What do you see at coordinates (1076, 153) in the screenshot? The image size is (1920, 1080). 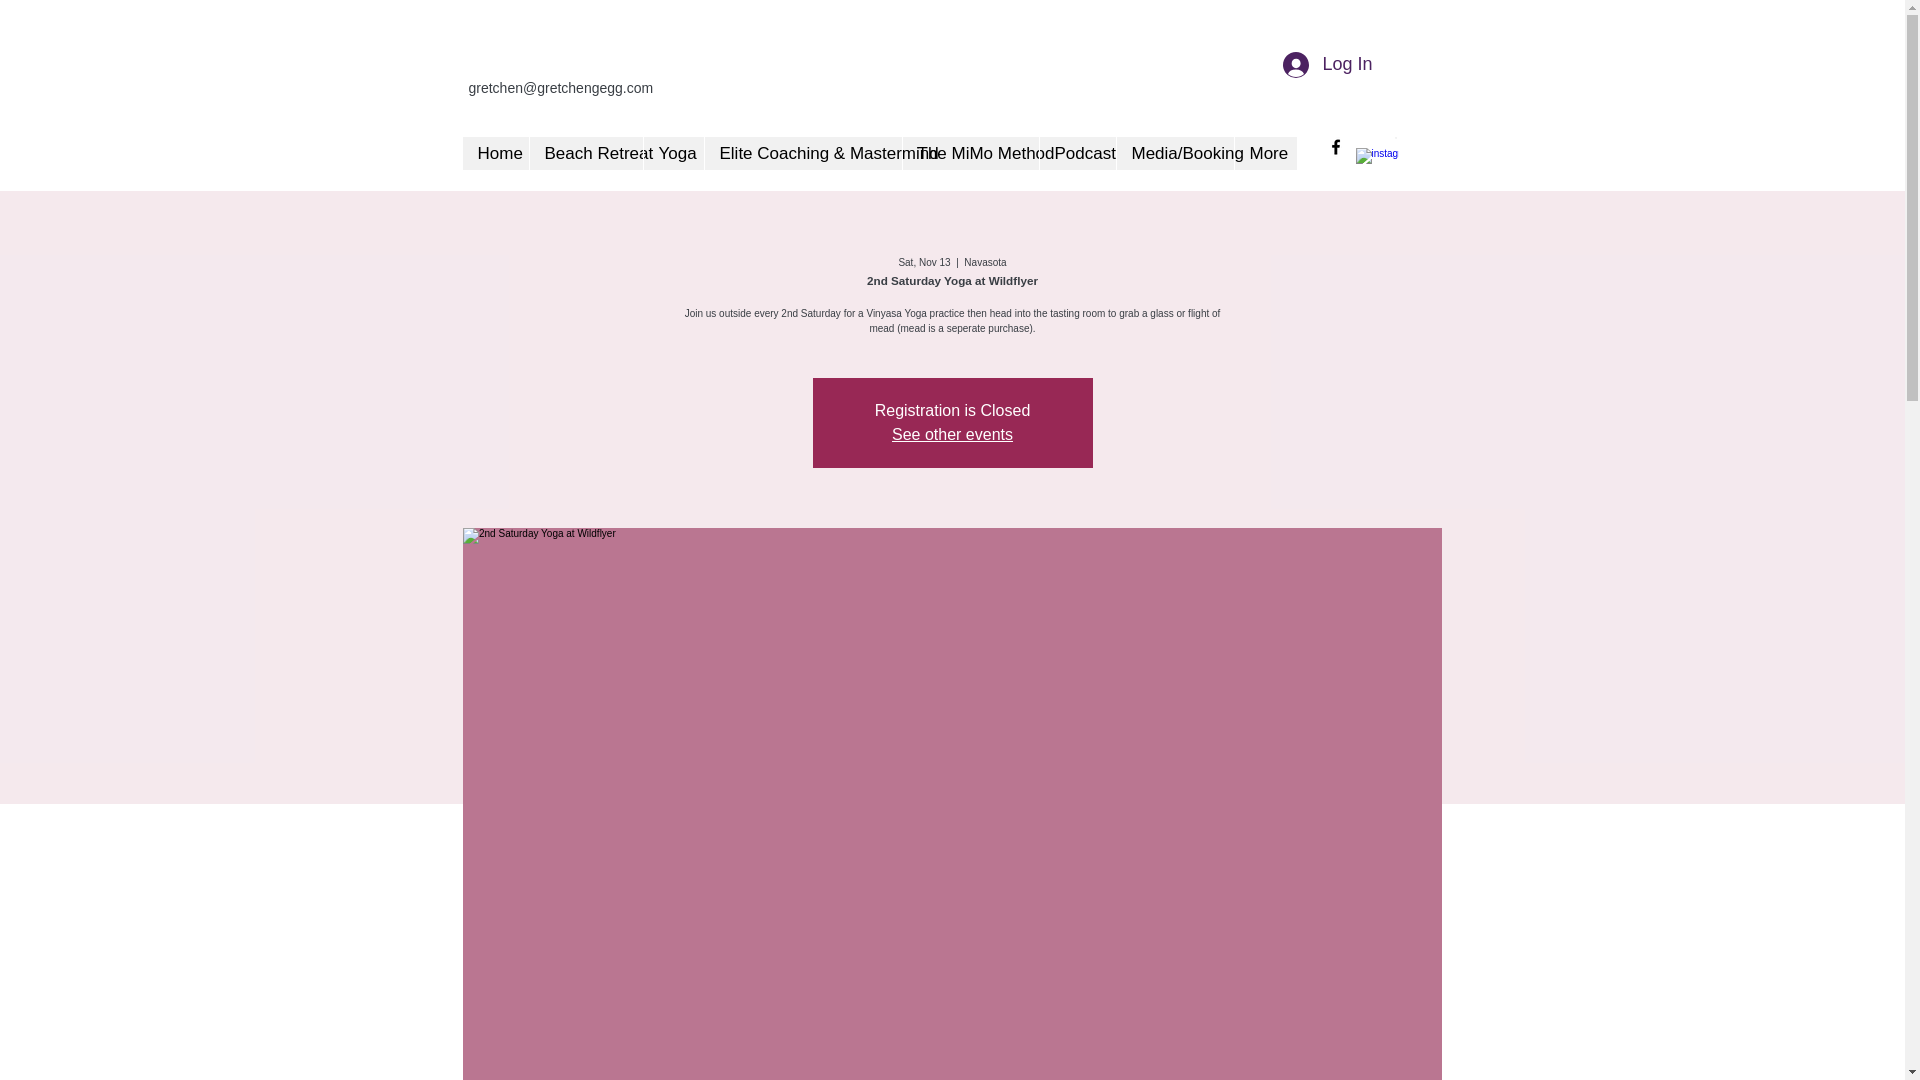 I see `Podcast` at bounding box center [1076, 153].